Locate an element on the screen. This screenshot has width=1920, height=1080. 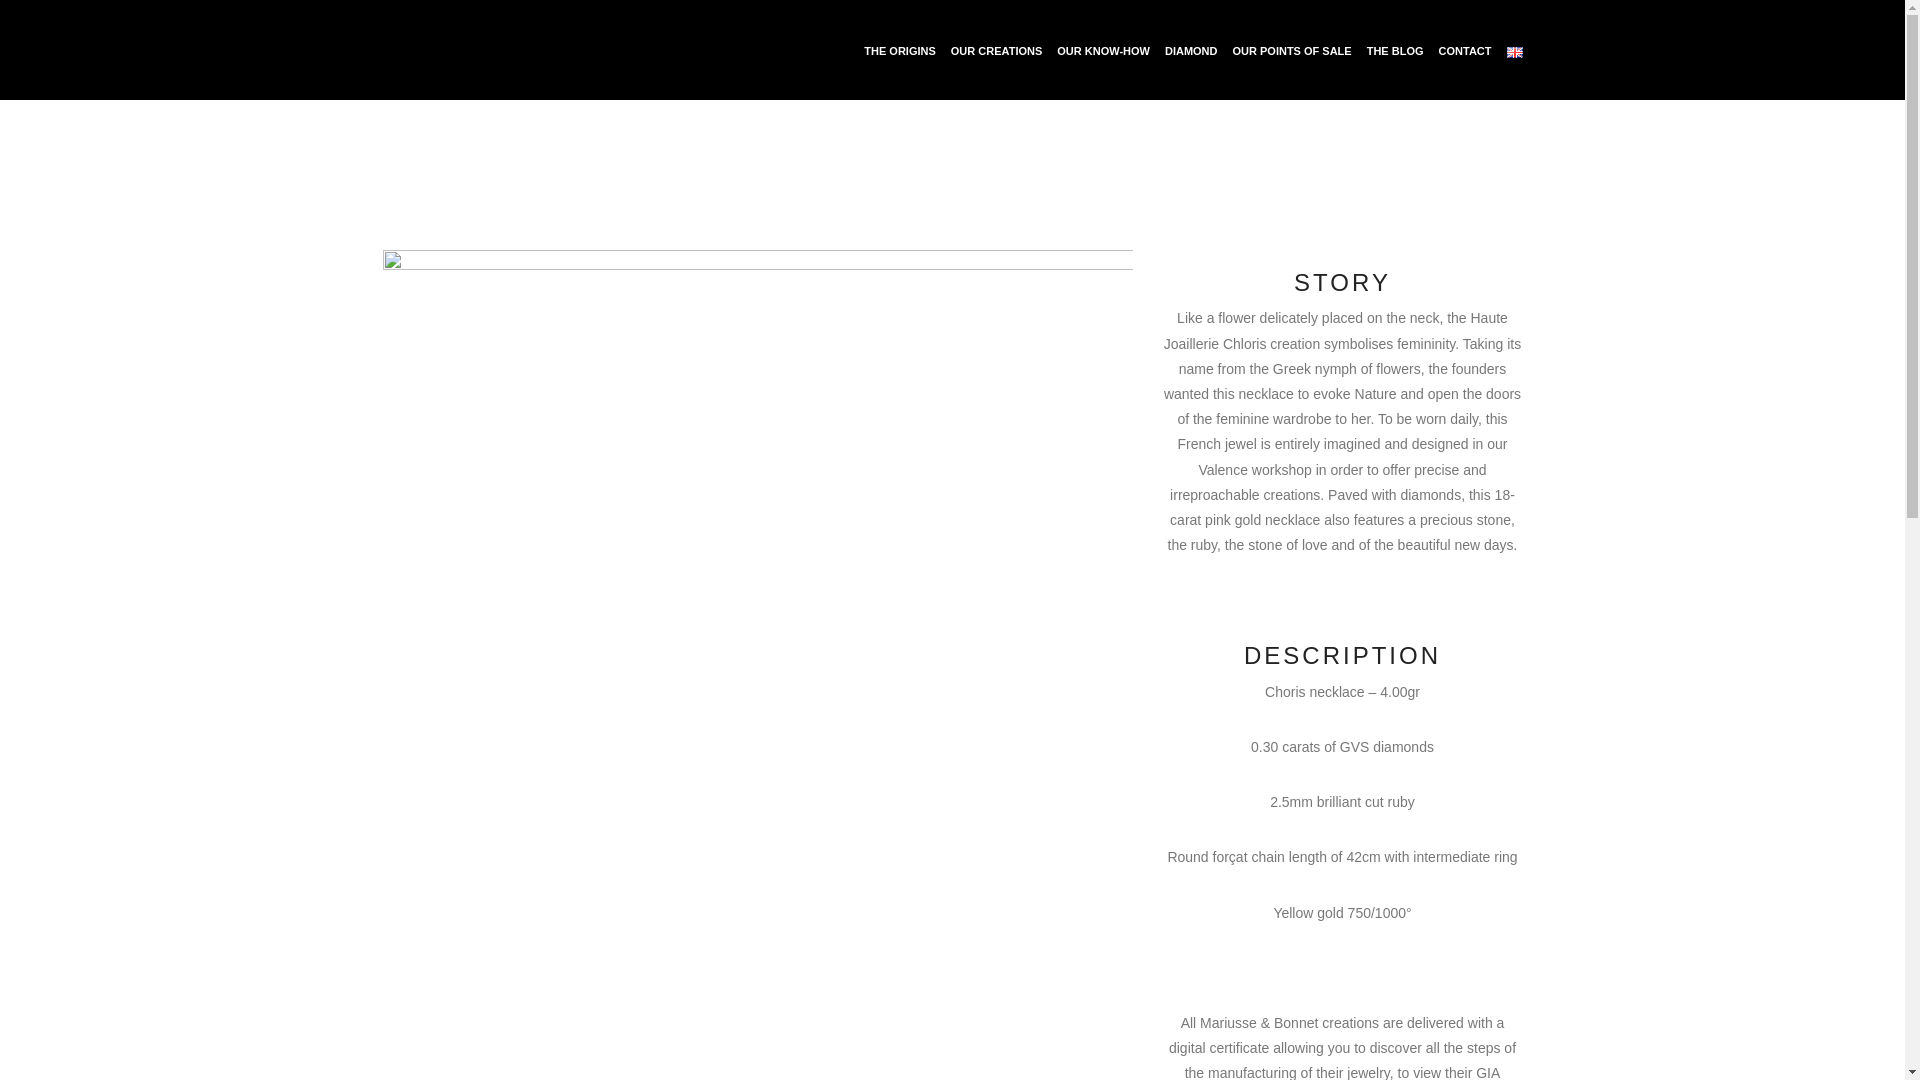
CONTACT is located at coordinates (1464, 51).